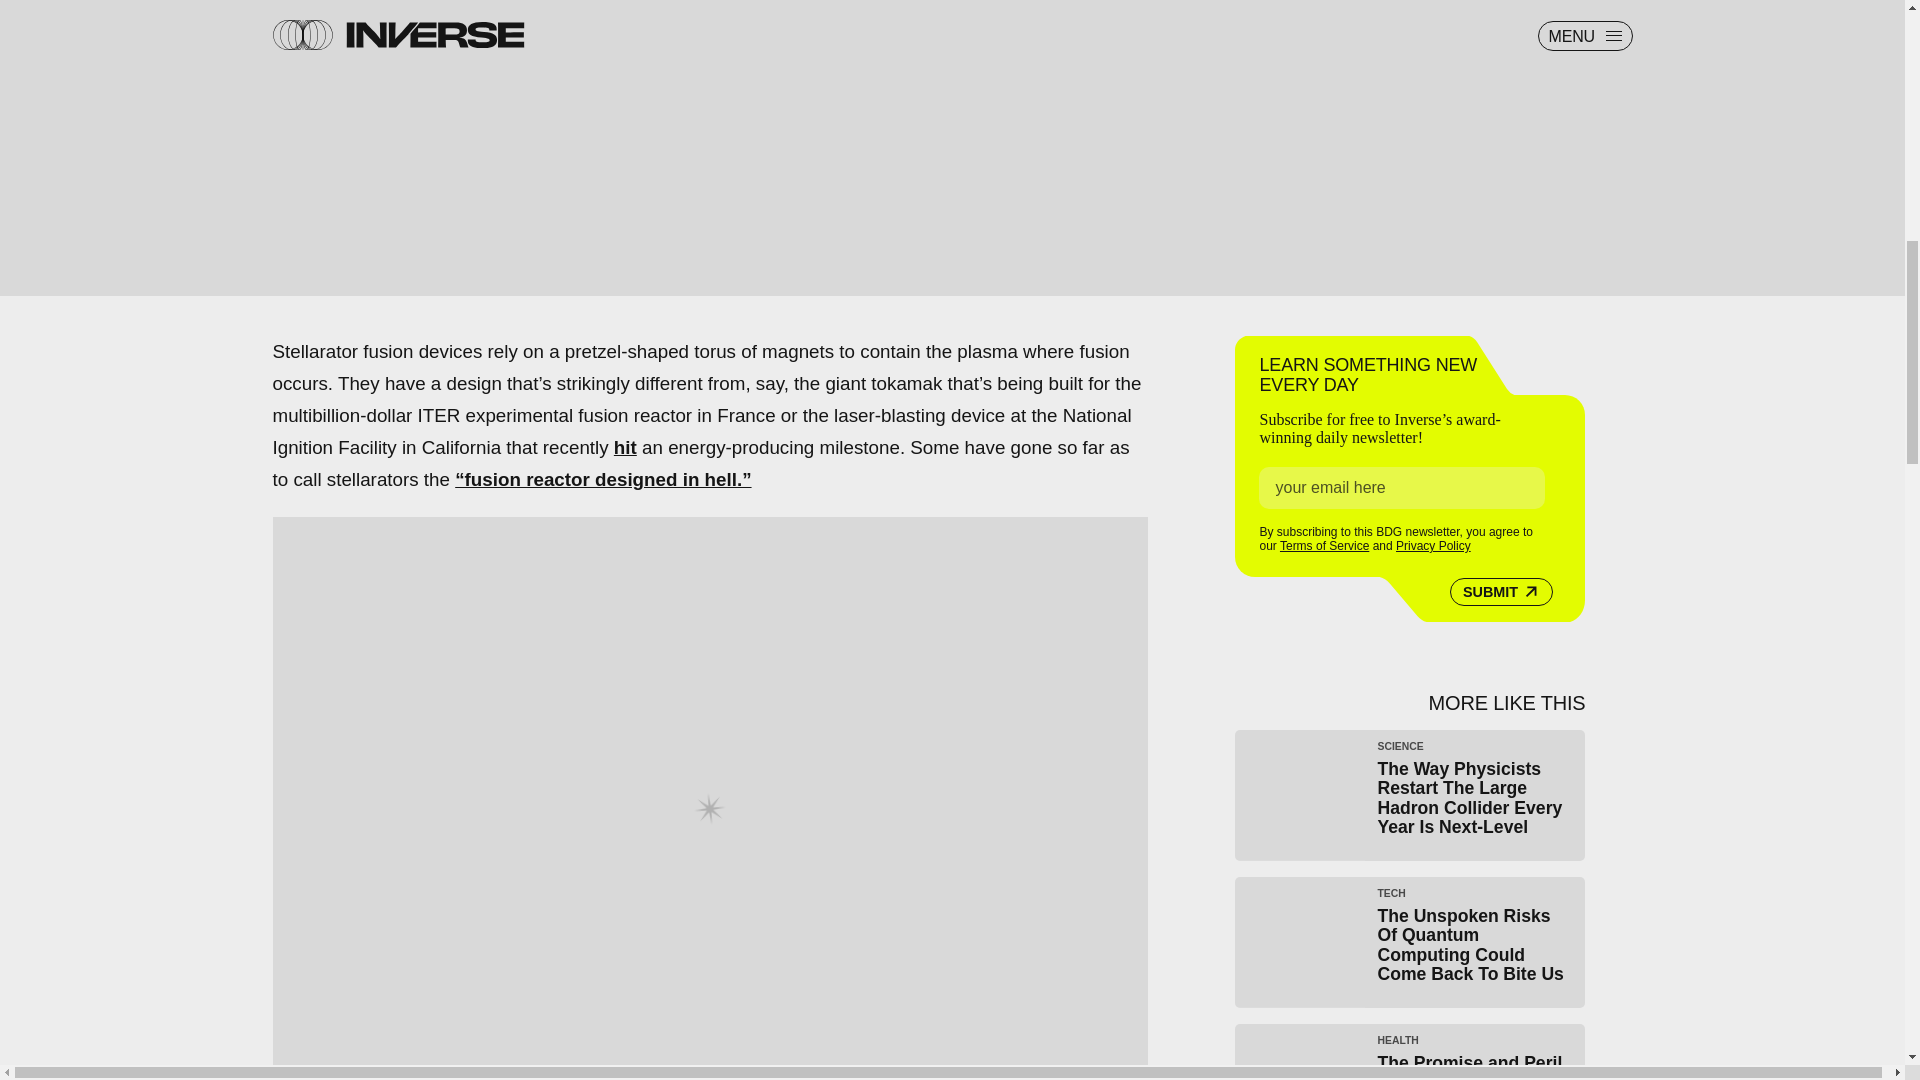  Describe the element at coordinates (1324, 545) in the screenshot. I see `Terms of Service` at that location.